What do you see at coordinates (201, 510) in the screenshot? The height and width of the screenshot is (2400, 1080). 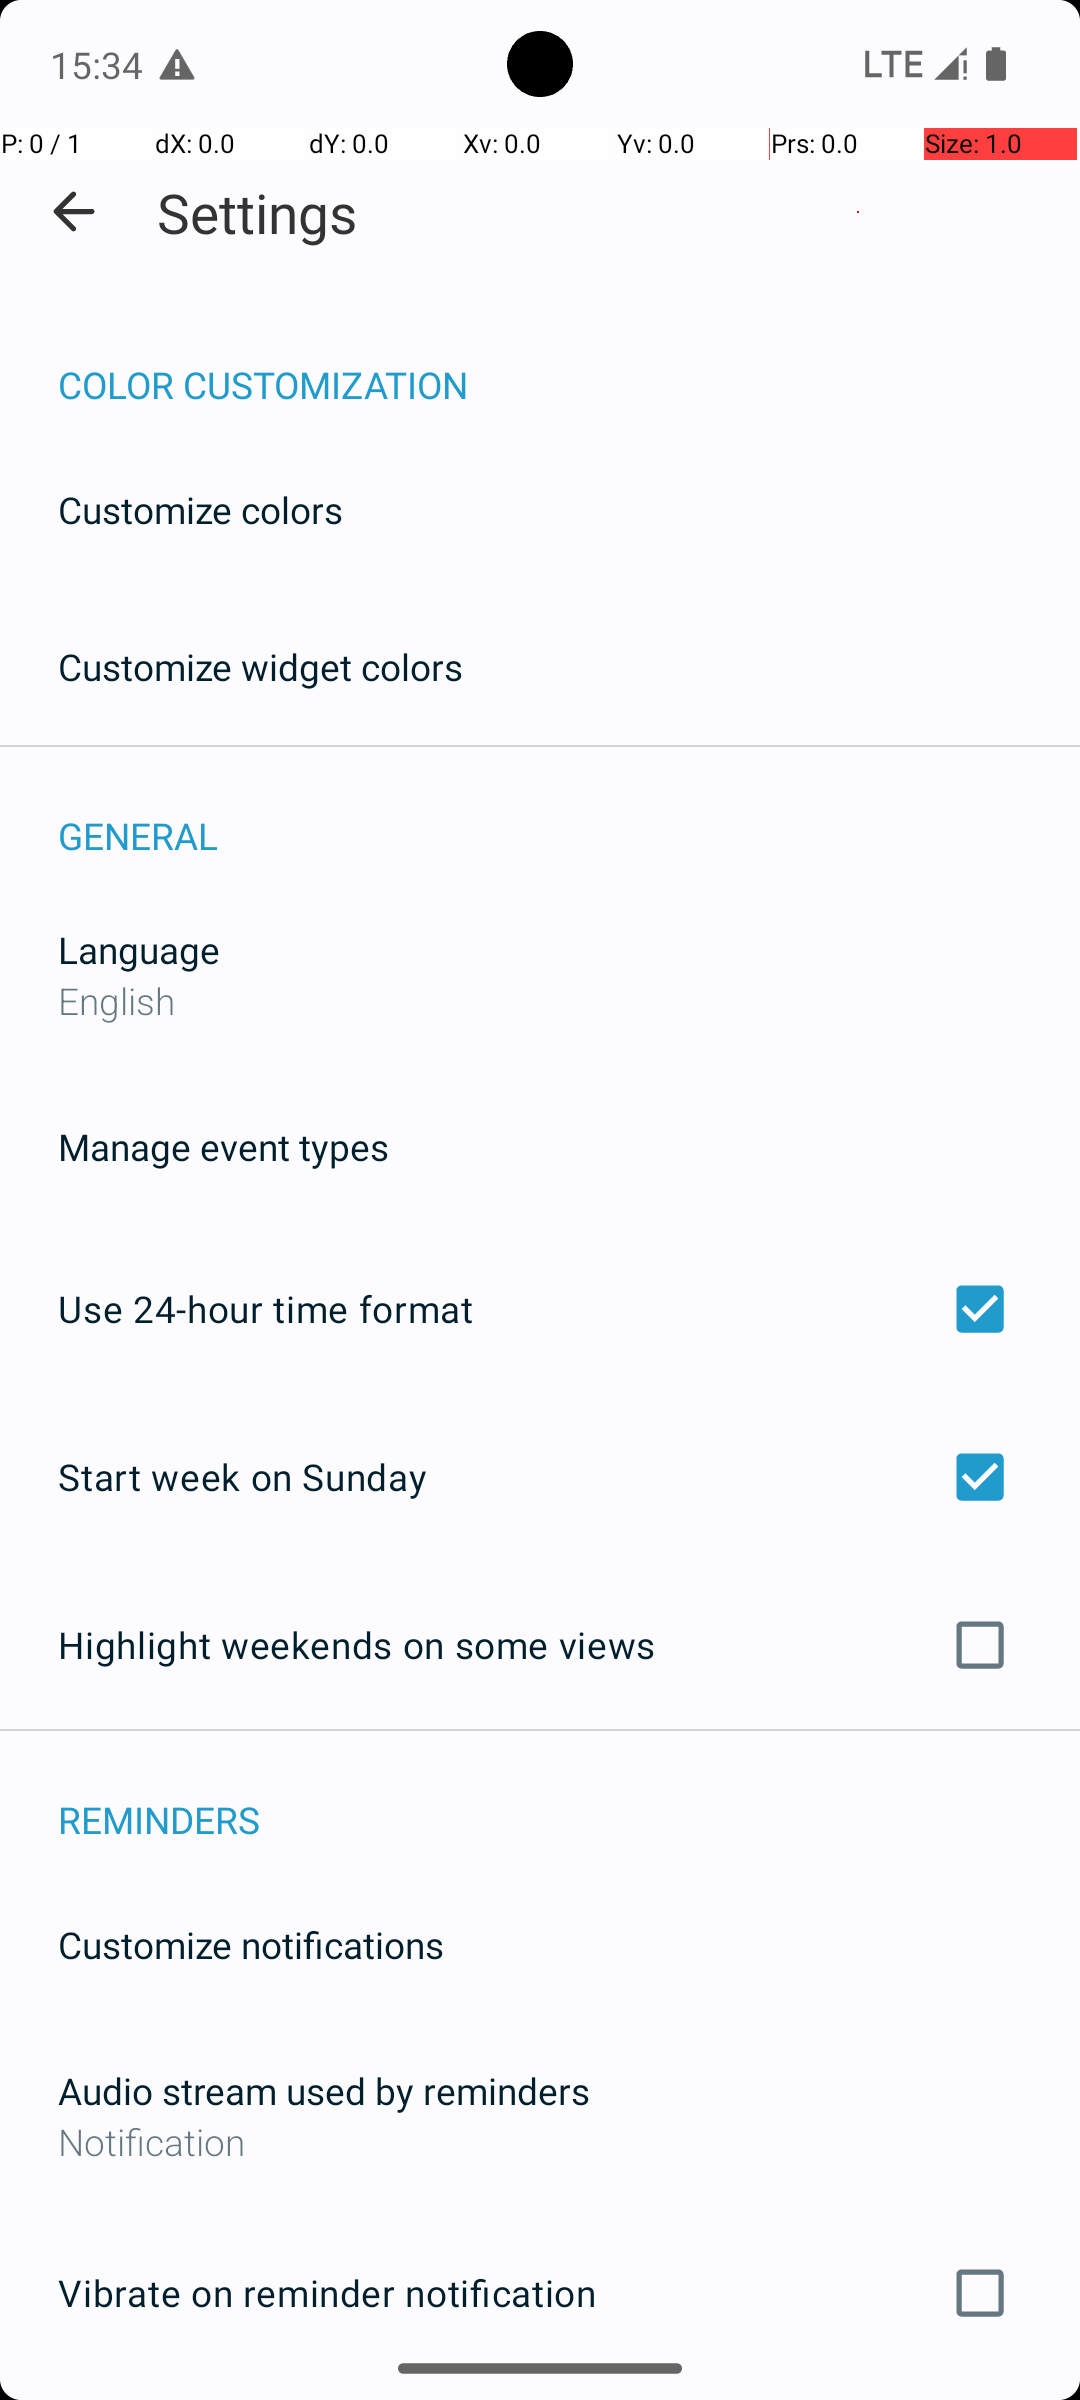 I see `Customize colors` at bounding box center [201, 510].